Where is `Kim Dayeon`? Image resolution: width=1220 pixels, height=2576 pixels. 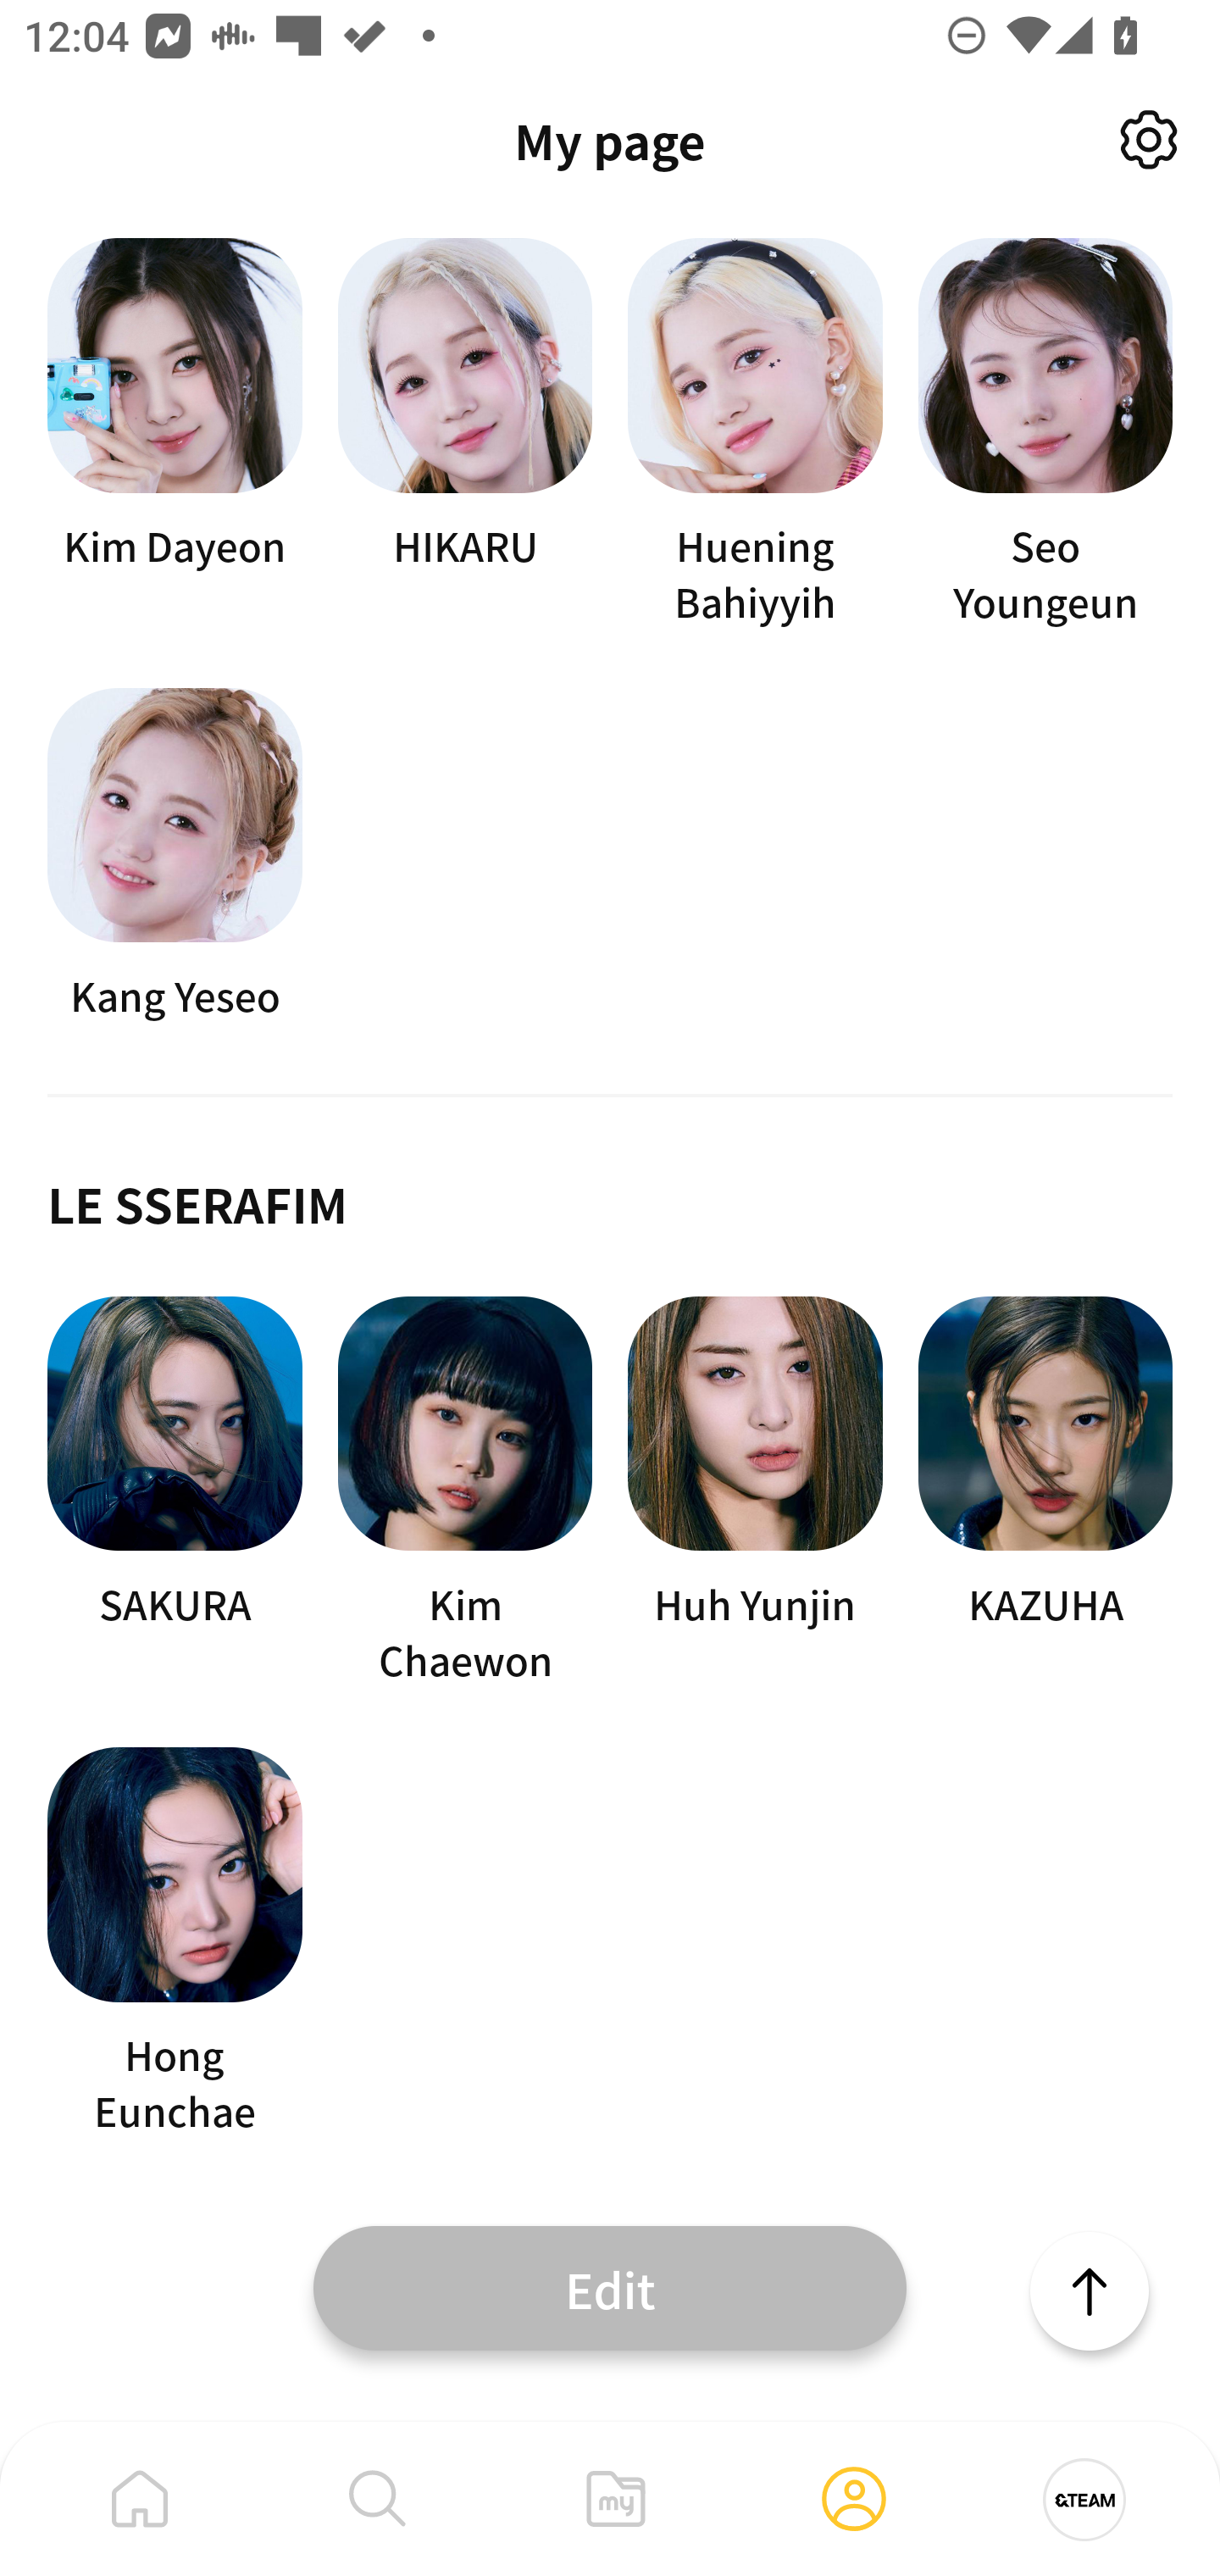 Kim Dayeon is located at coordinates (175, 432).